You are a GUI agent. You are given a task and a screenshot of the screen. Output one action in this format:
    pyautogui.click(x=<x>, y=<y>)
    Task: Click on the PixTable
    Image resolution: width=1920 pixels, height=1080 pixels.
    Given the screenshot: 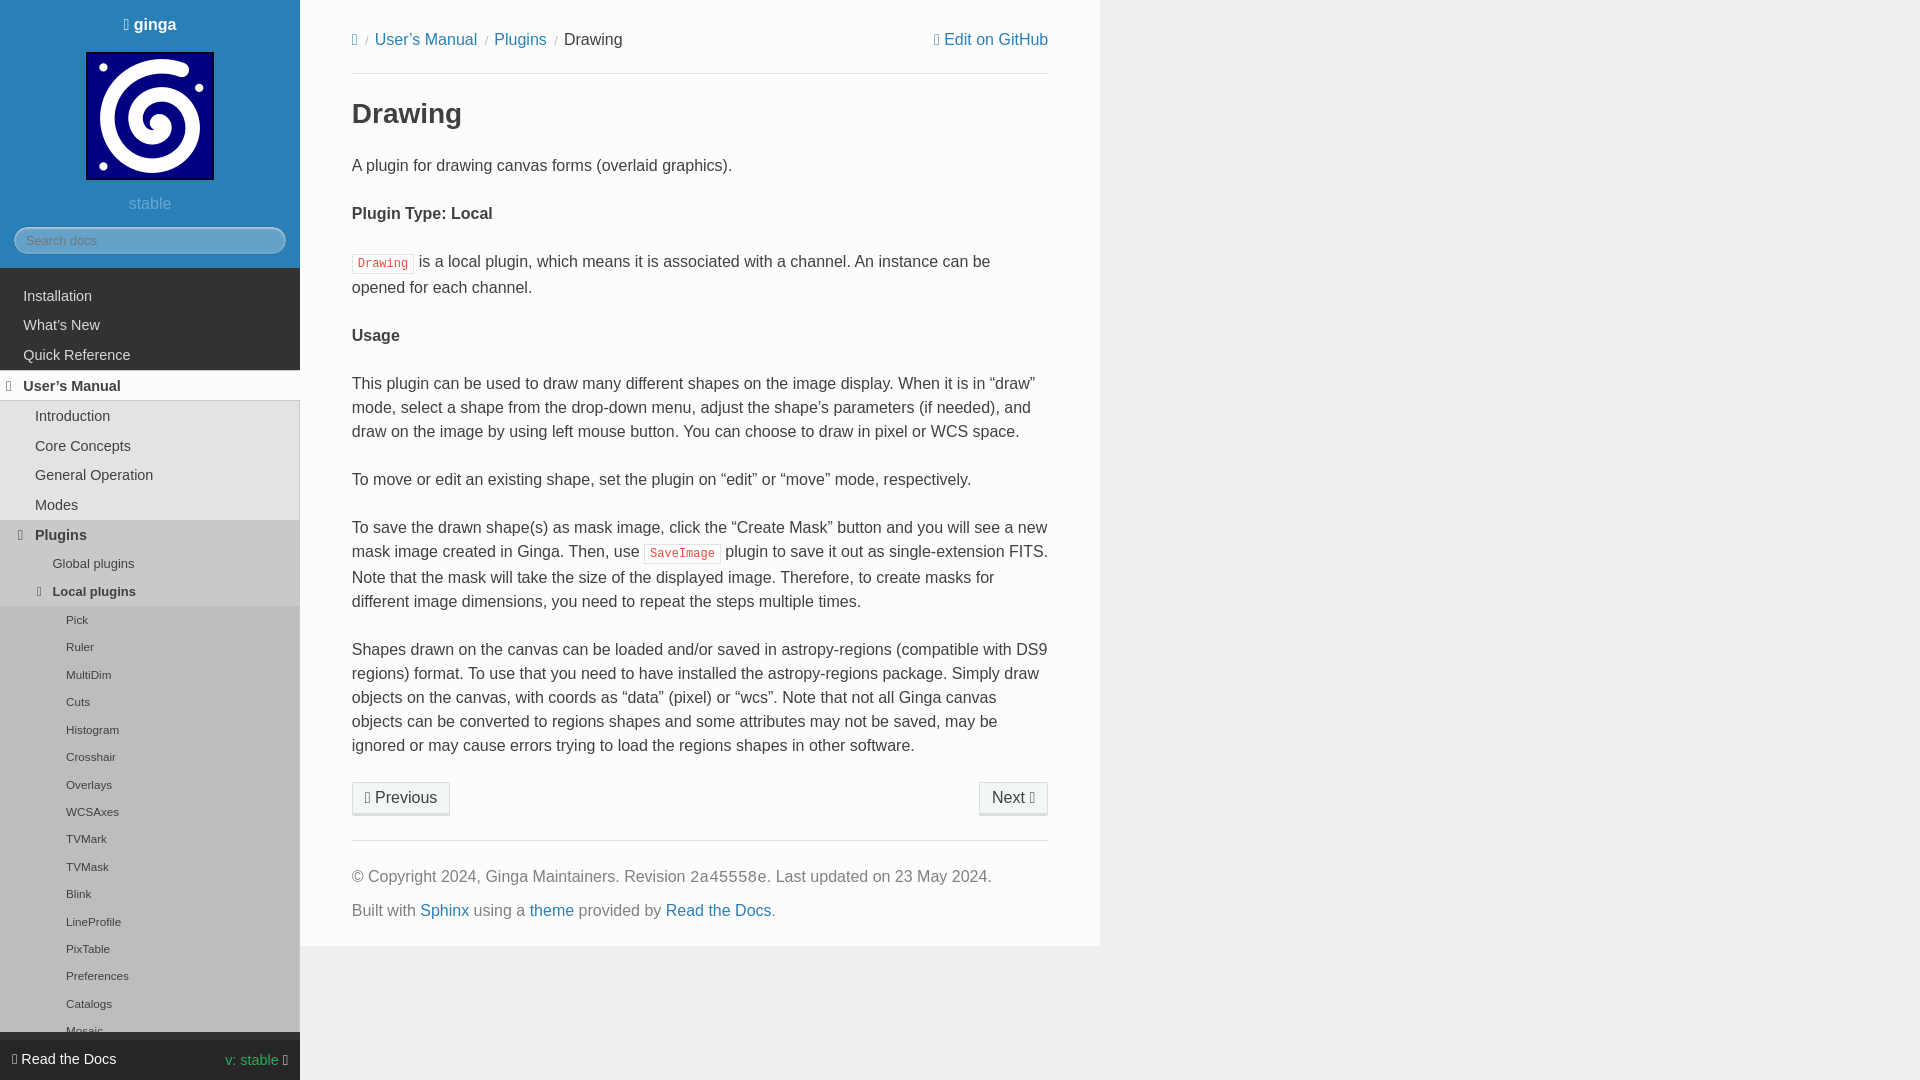 What is the action you would take?
    pyautogui.click(x=150, y=948)
    